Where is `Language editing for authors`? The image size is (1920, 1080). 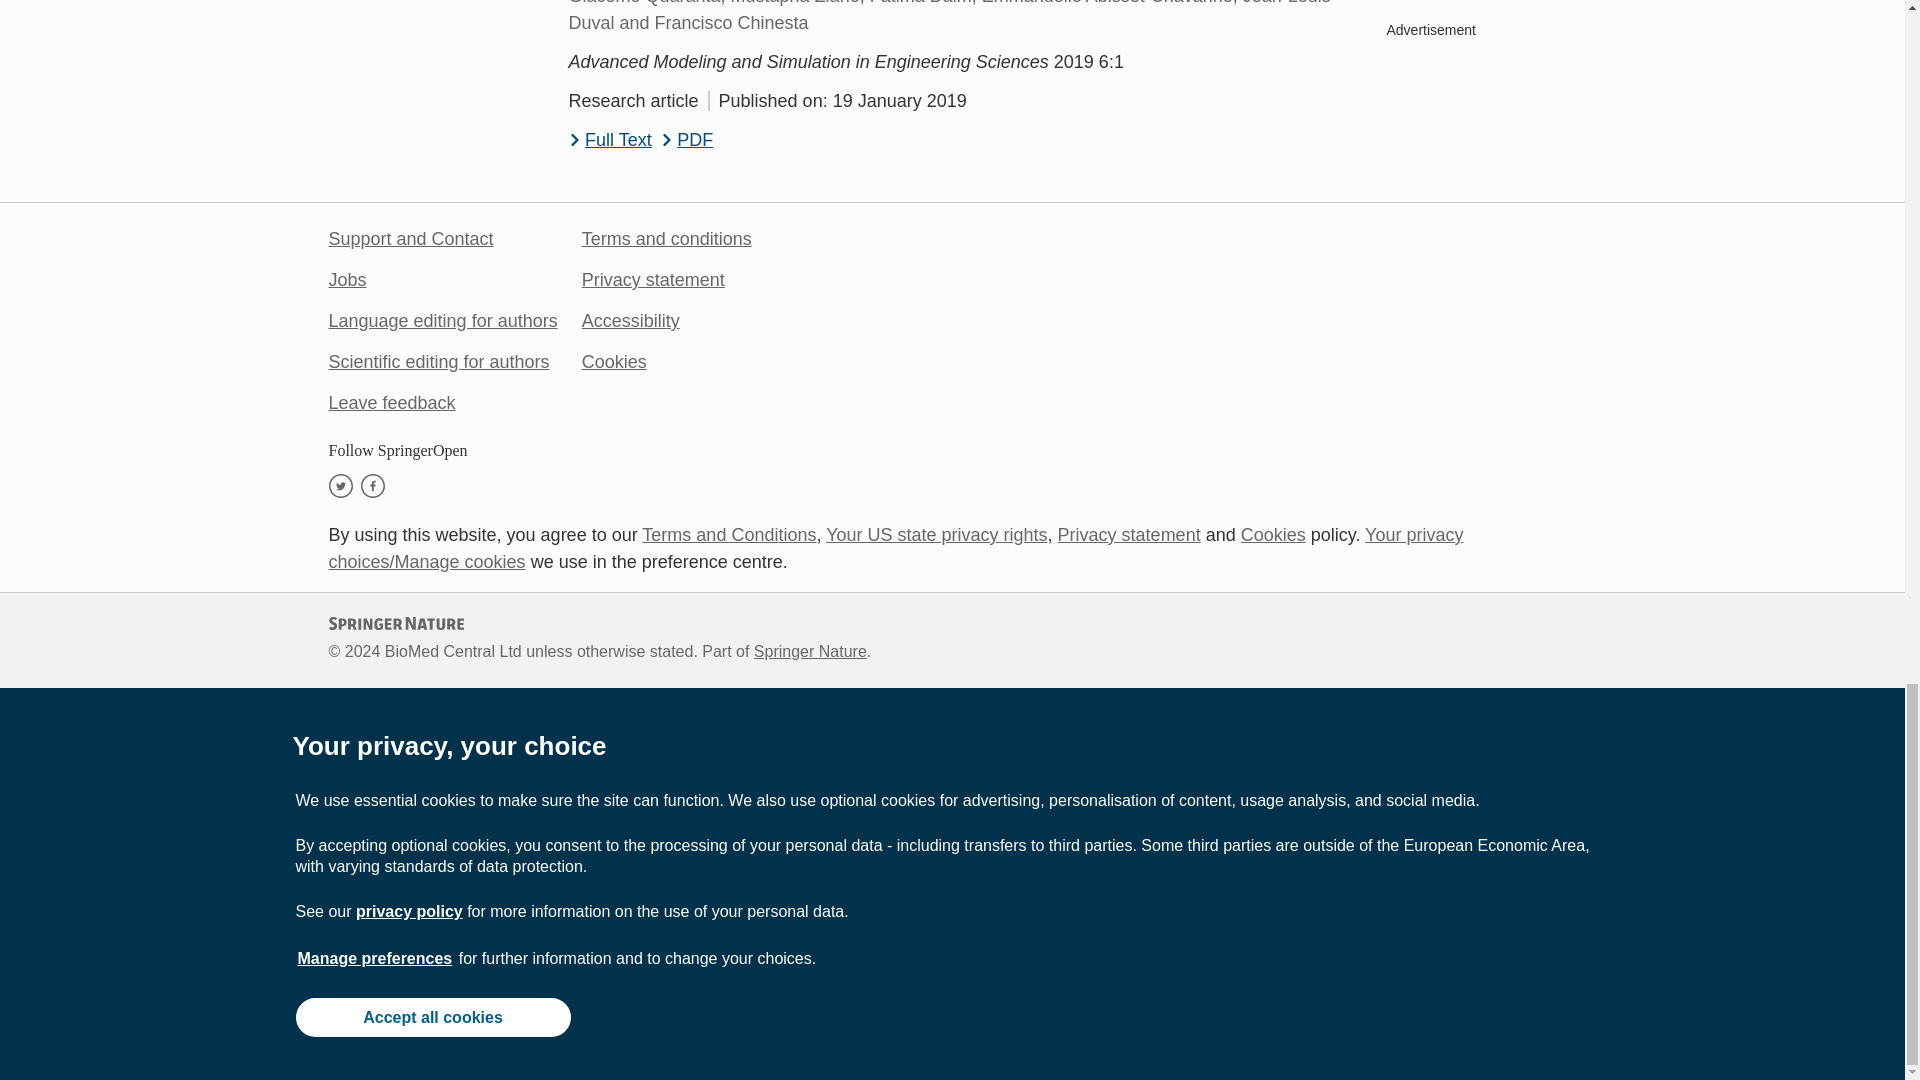 Language editing for authors is located at coordinates (442, 320).